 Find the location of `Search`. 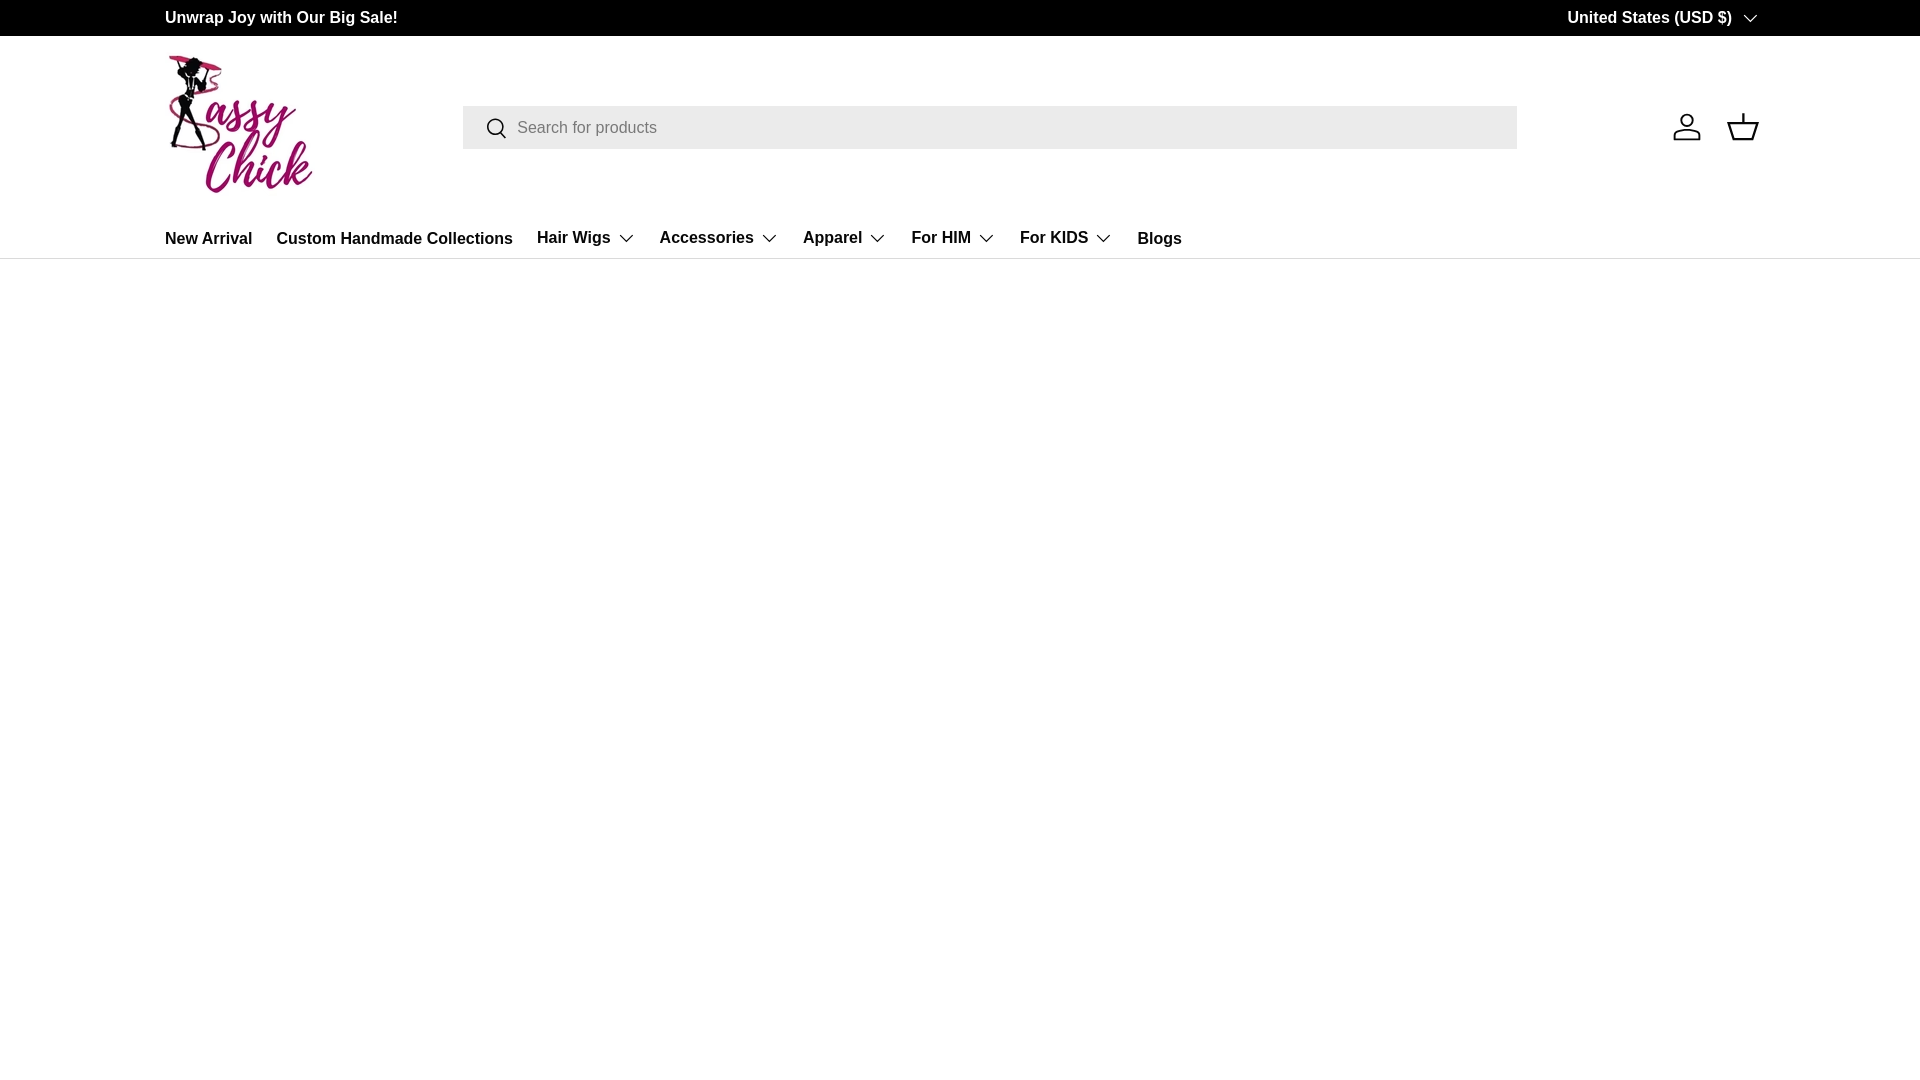

Search is located at coordinates (485, 129).